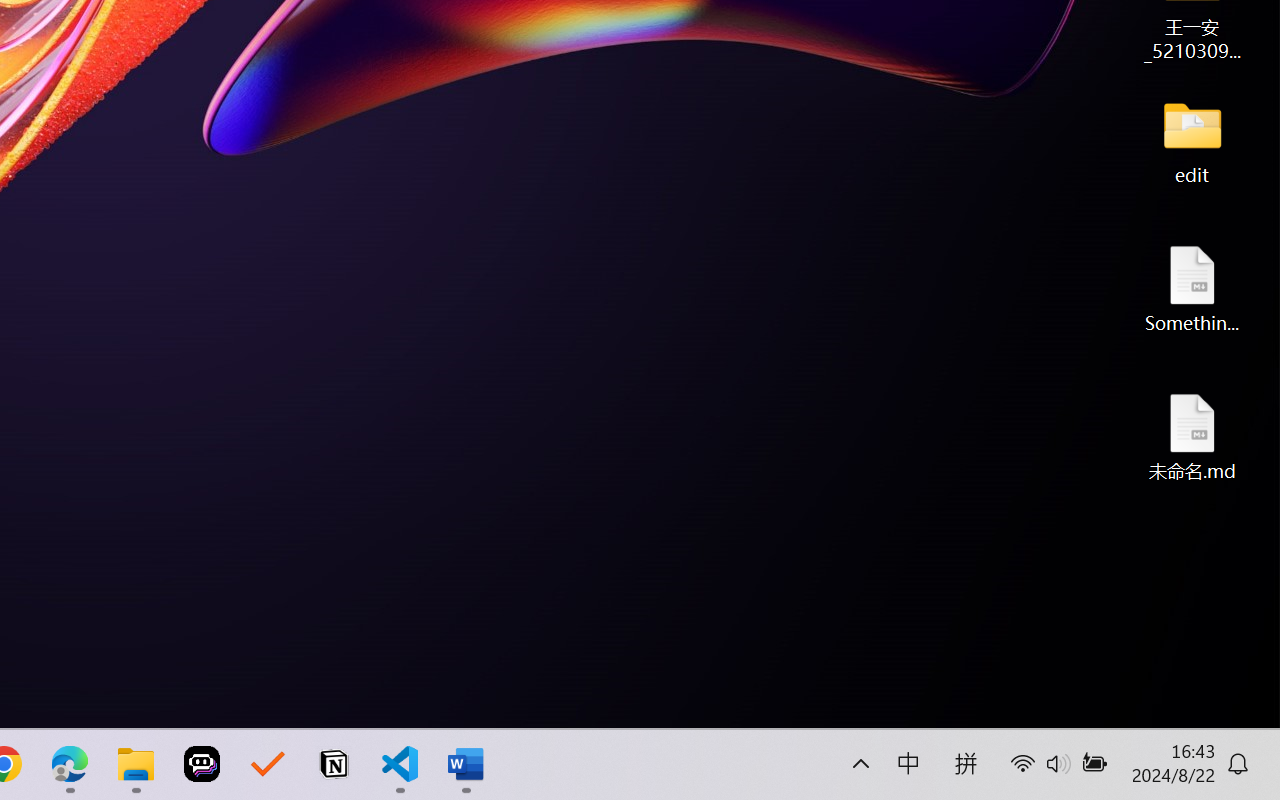  I want to click on Something.md, so click(1192, 288).